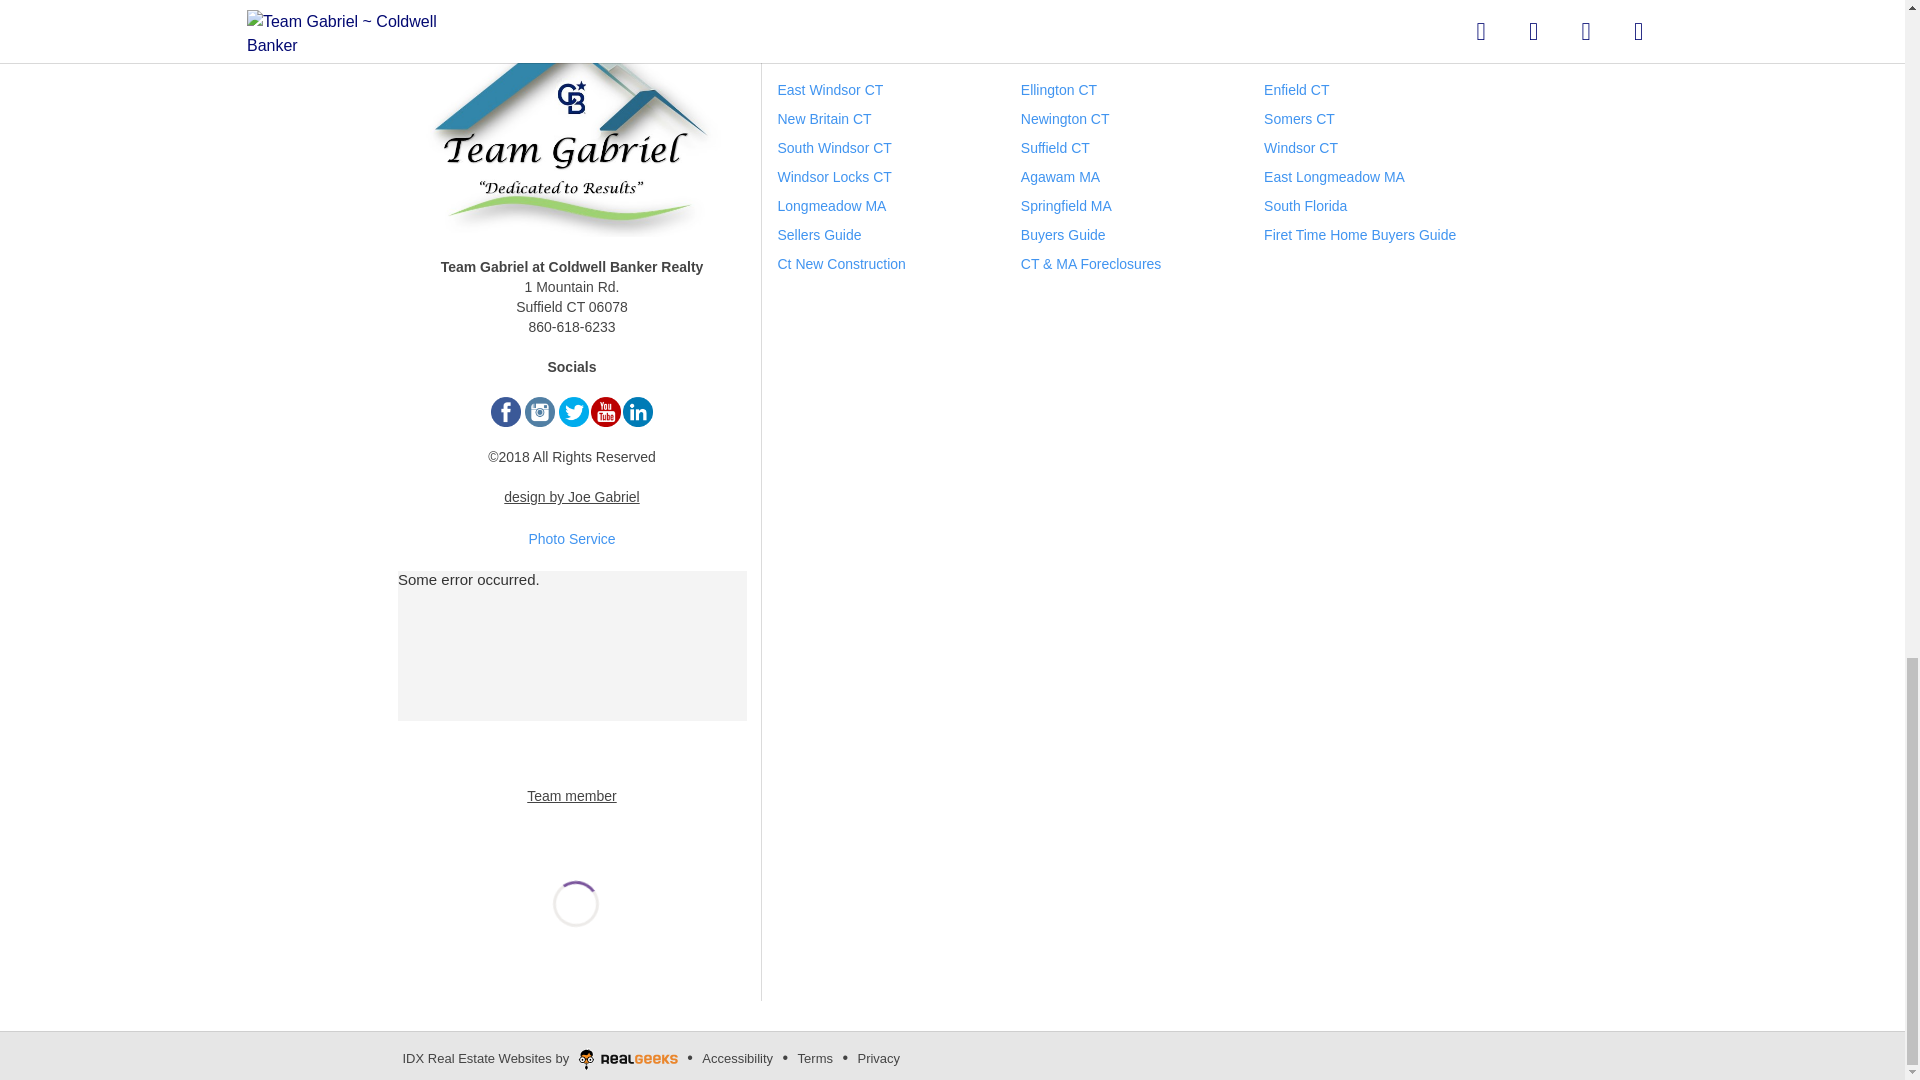 The image size is (1920, 1080). What do you see at coordinates (1058, 90) in the screenshot?
I see `Ellington CT` at bounding box center [1058, 90].